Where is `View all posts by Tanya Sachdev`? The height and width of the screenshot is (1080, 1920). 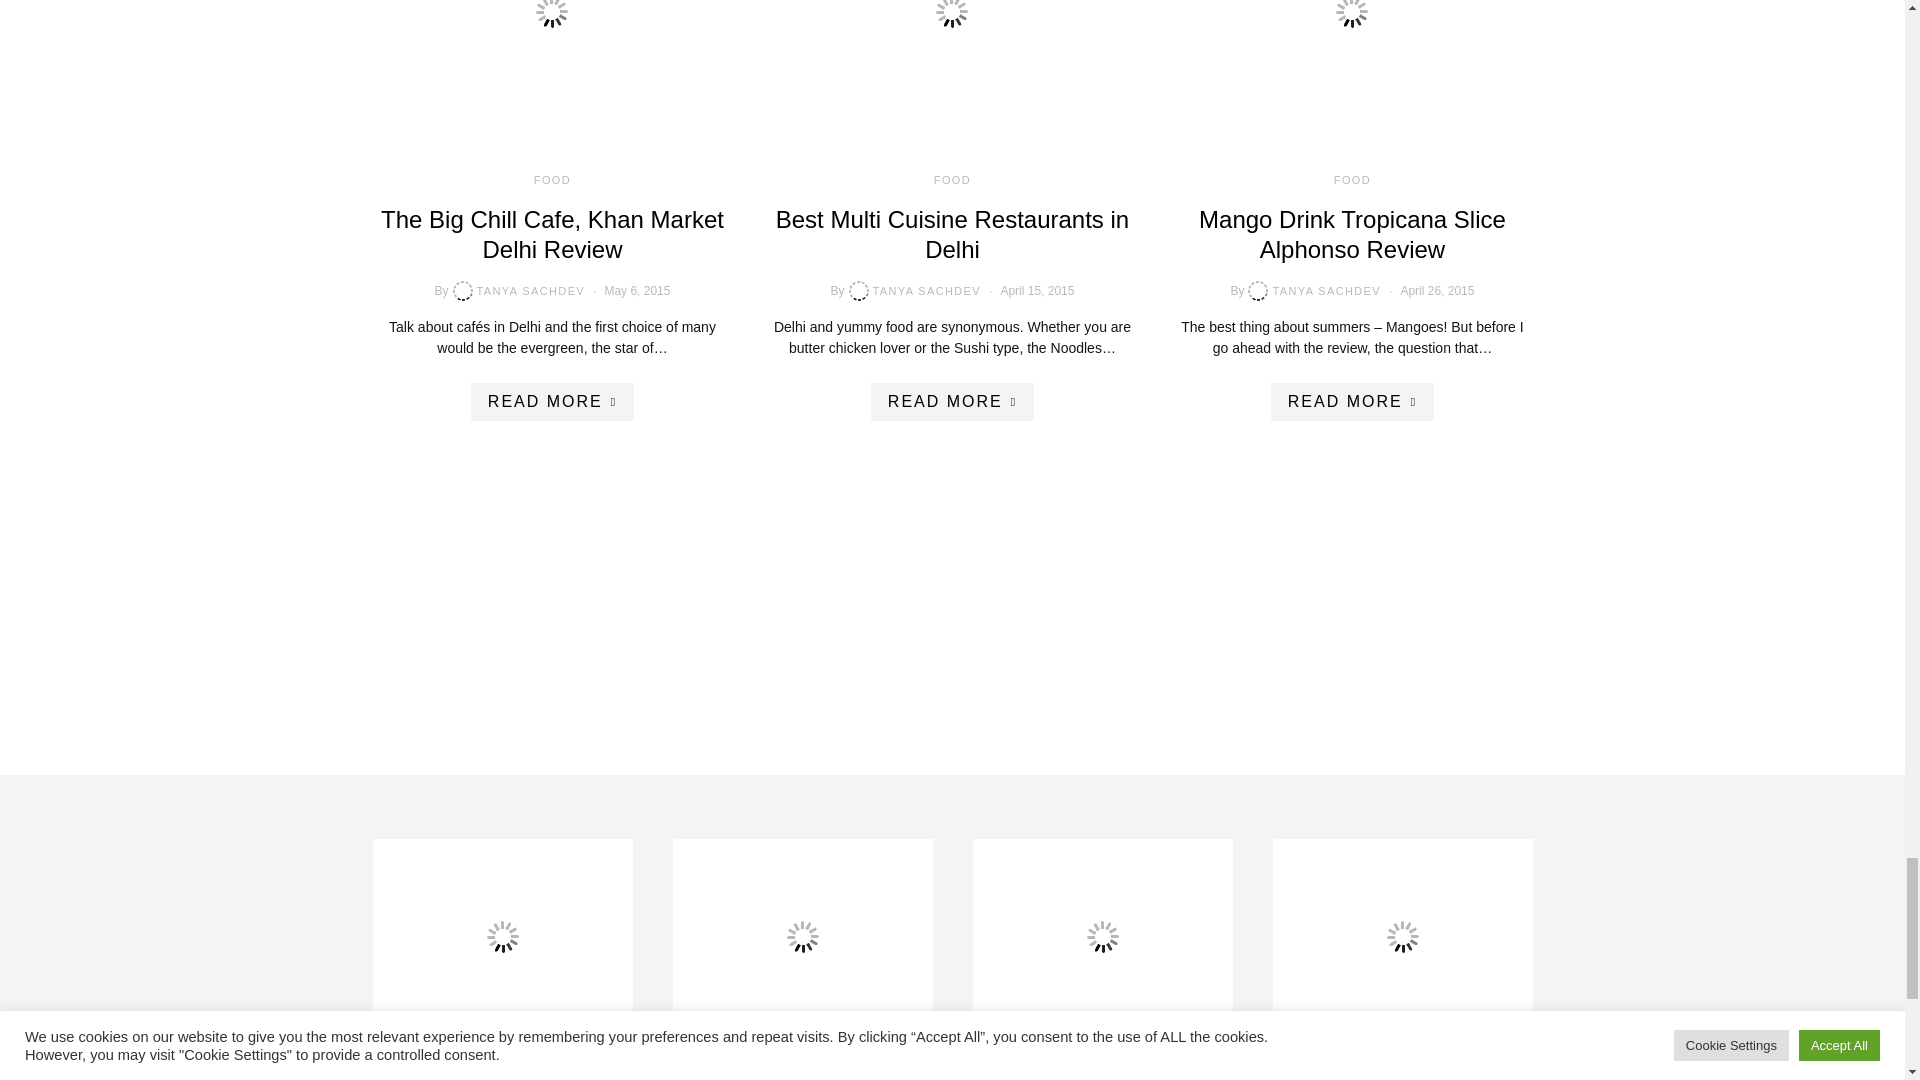 View all posts by Tanya Sachdev is located at coordinates (1312, 290).